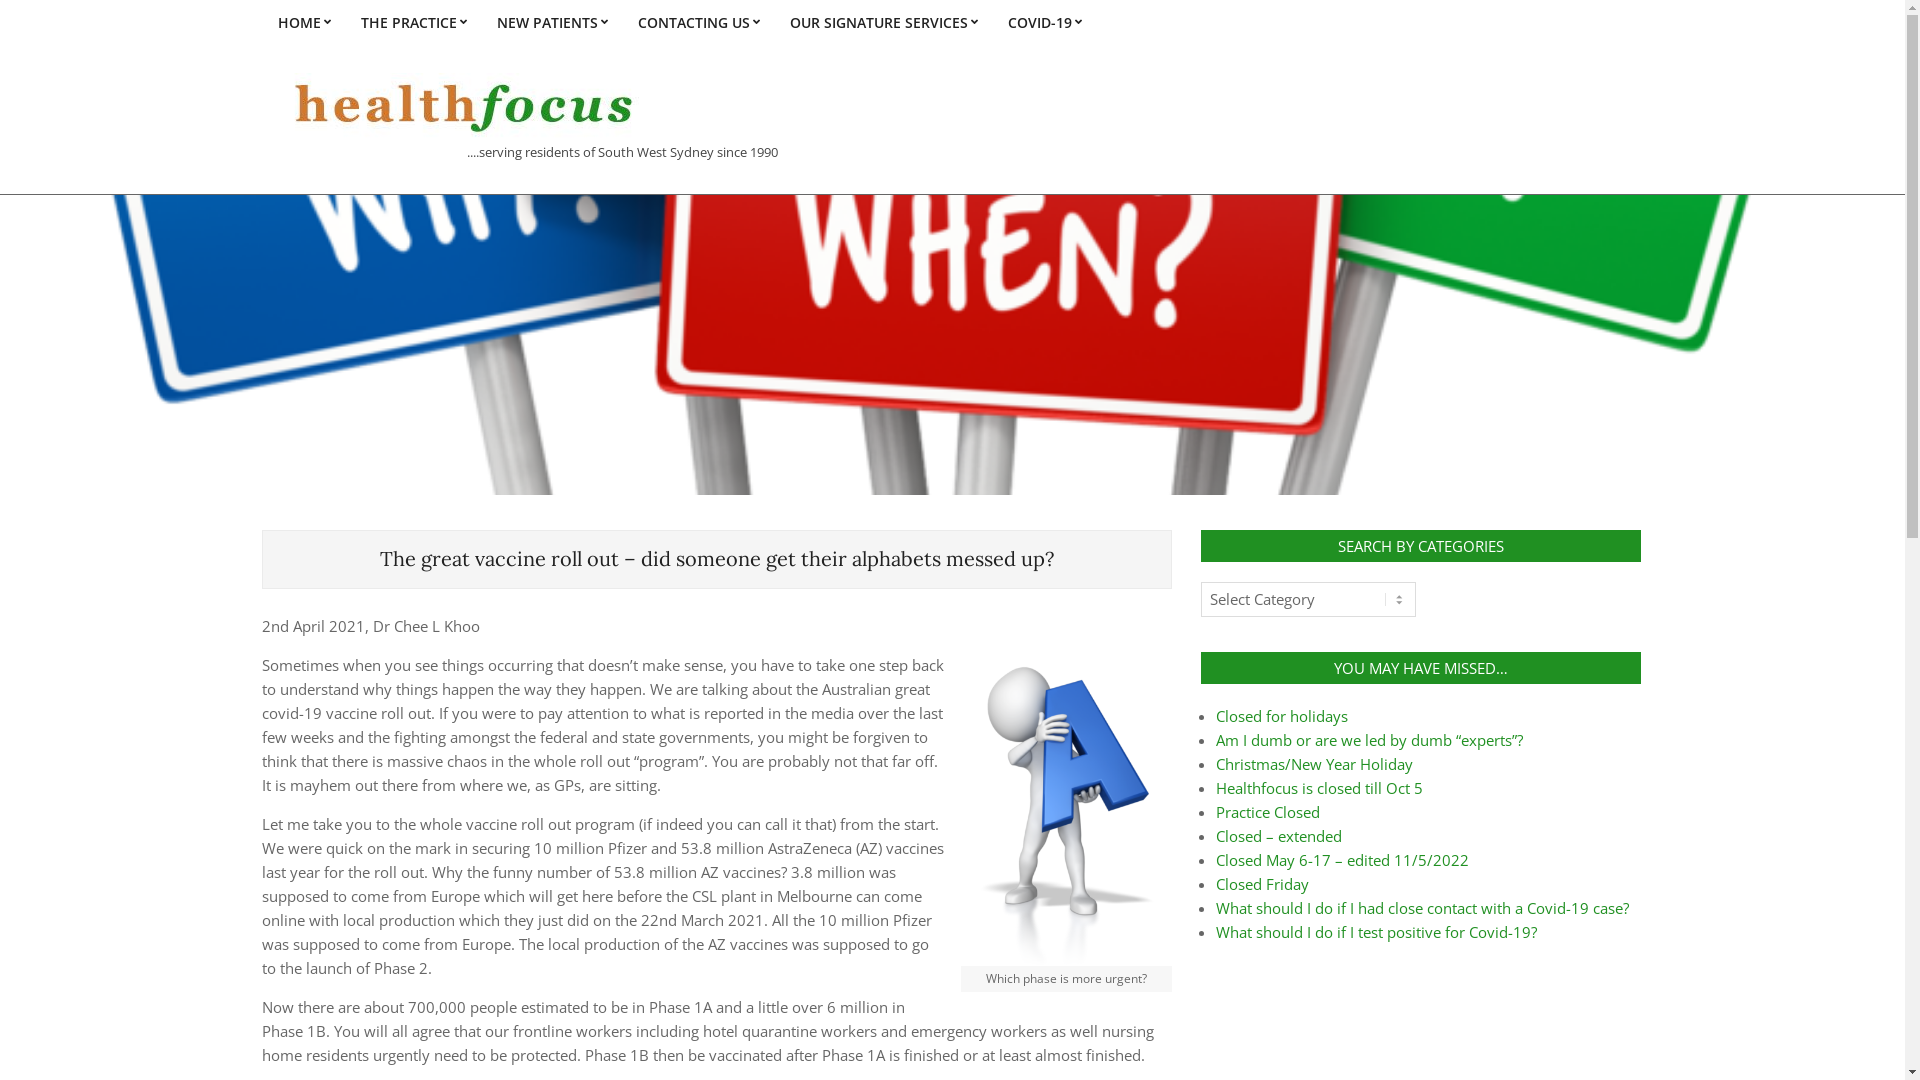  What do you see at coordinates (414, 22) in the screenshot?
I see `THE PRACTICE` at bounding box center [414, 22].